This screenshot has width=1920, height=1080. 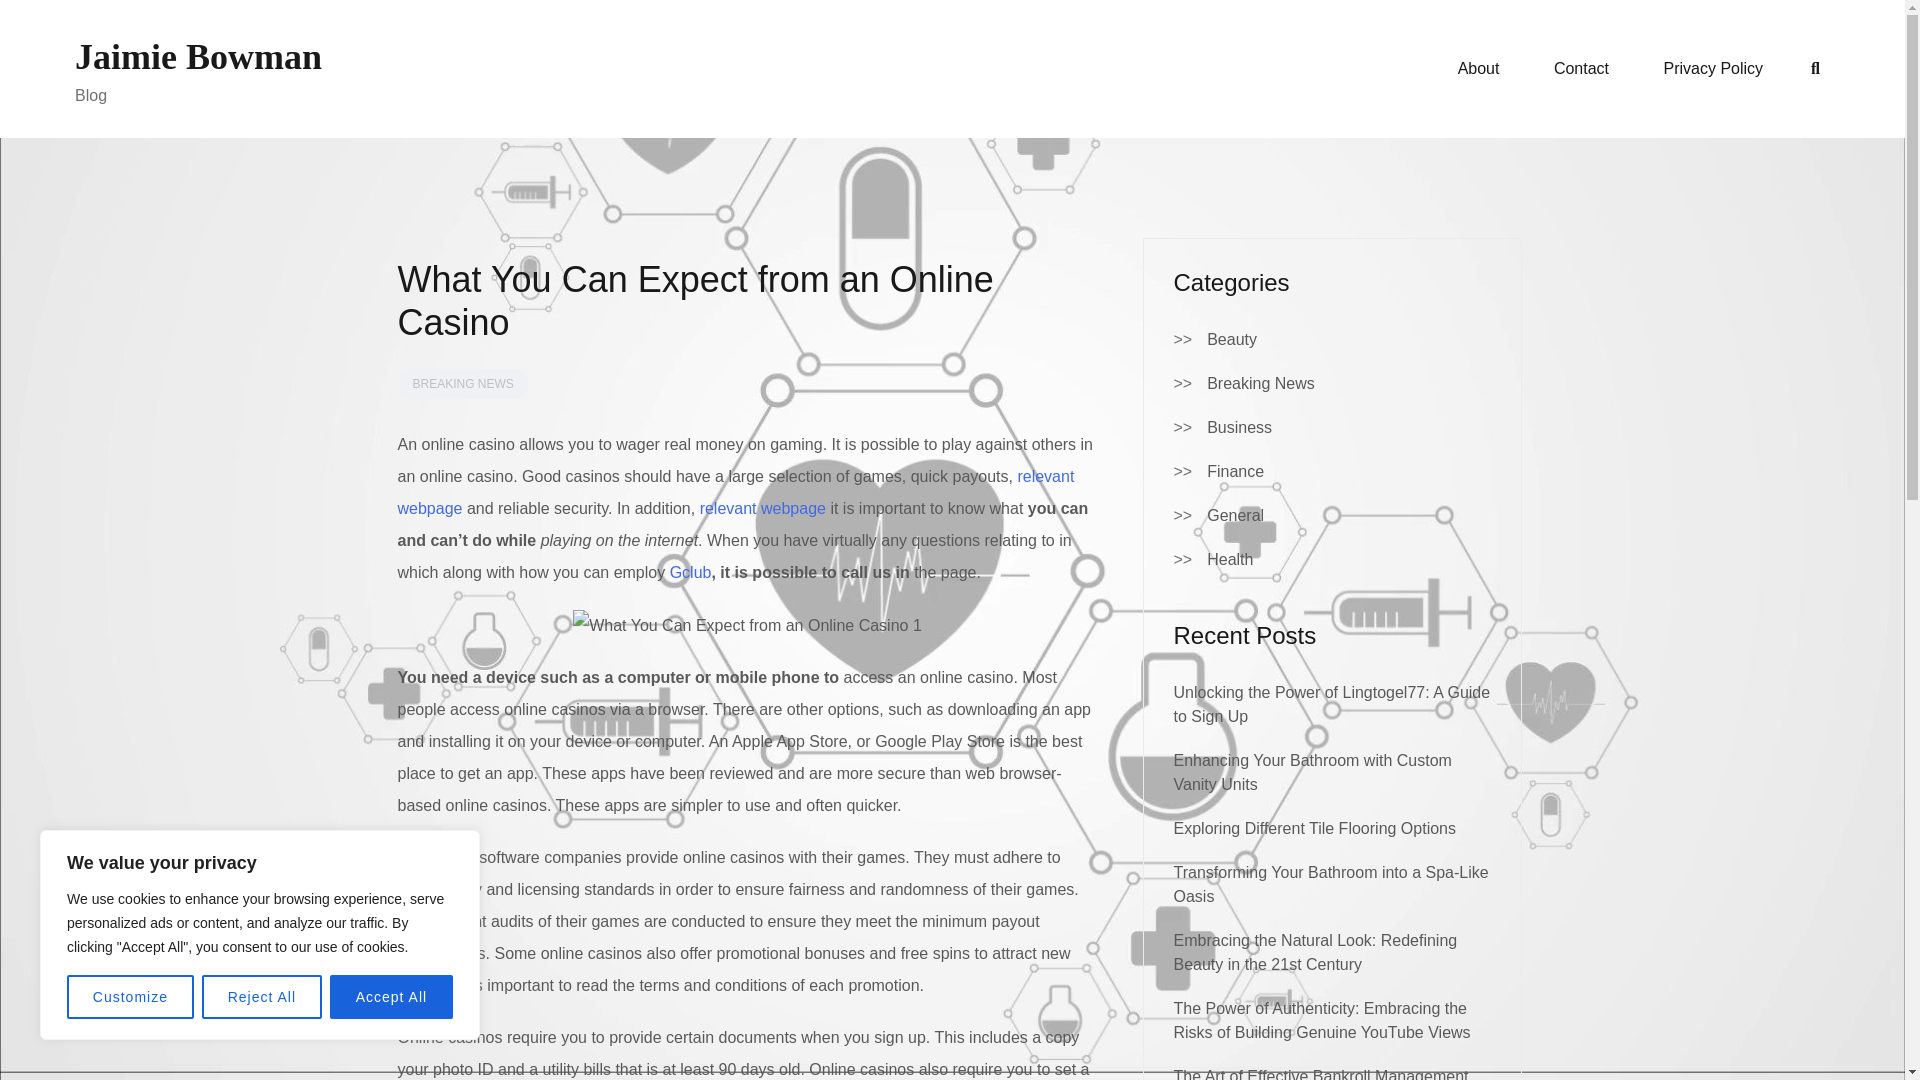 I want to click on Privacy Policy, so click(x=1714, y=69).